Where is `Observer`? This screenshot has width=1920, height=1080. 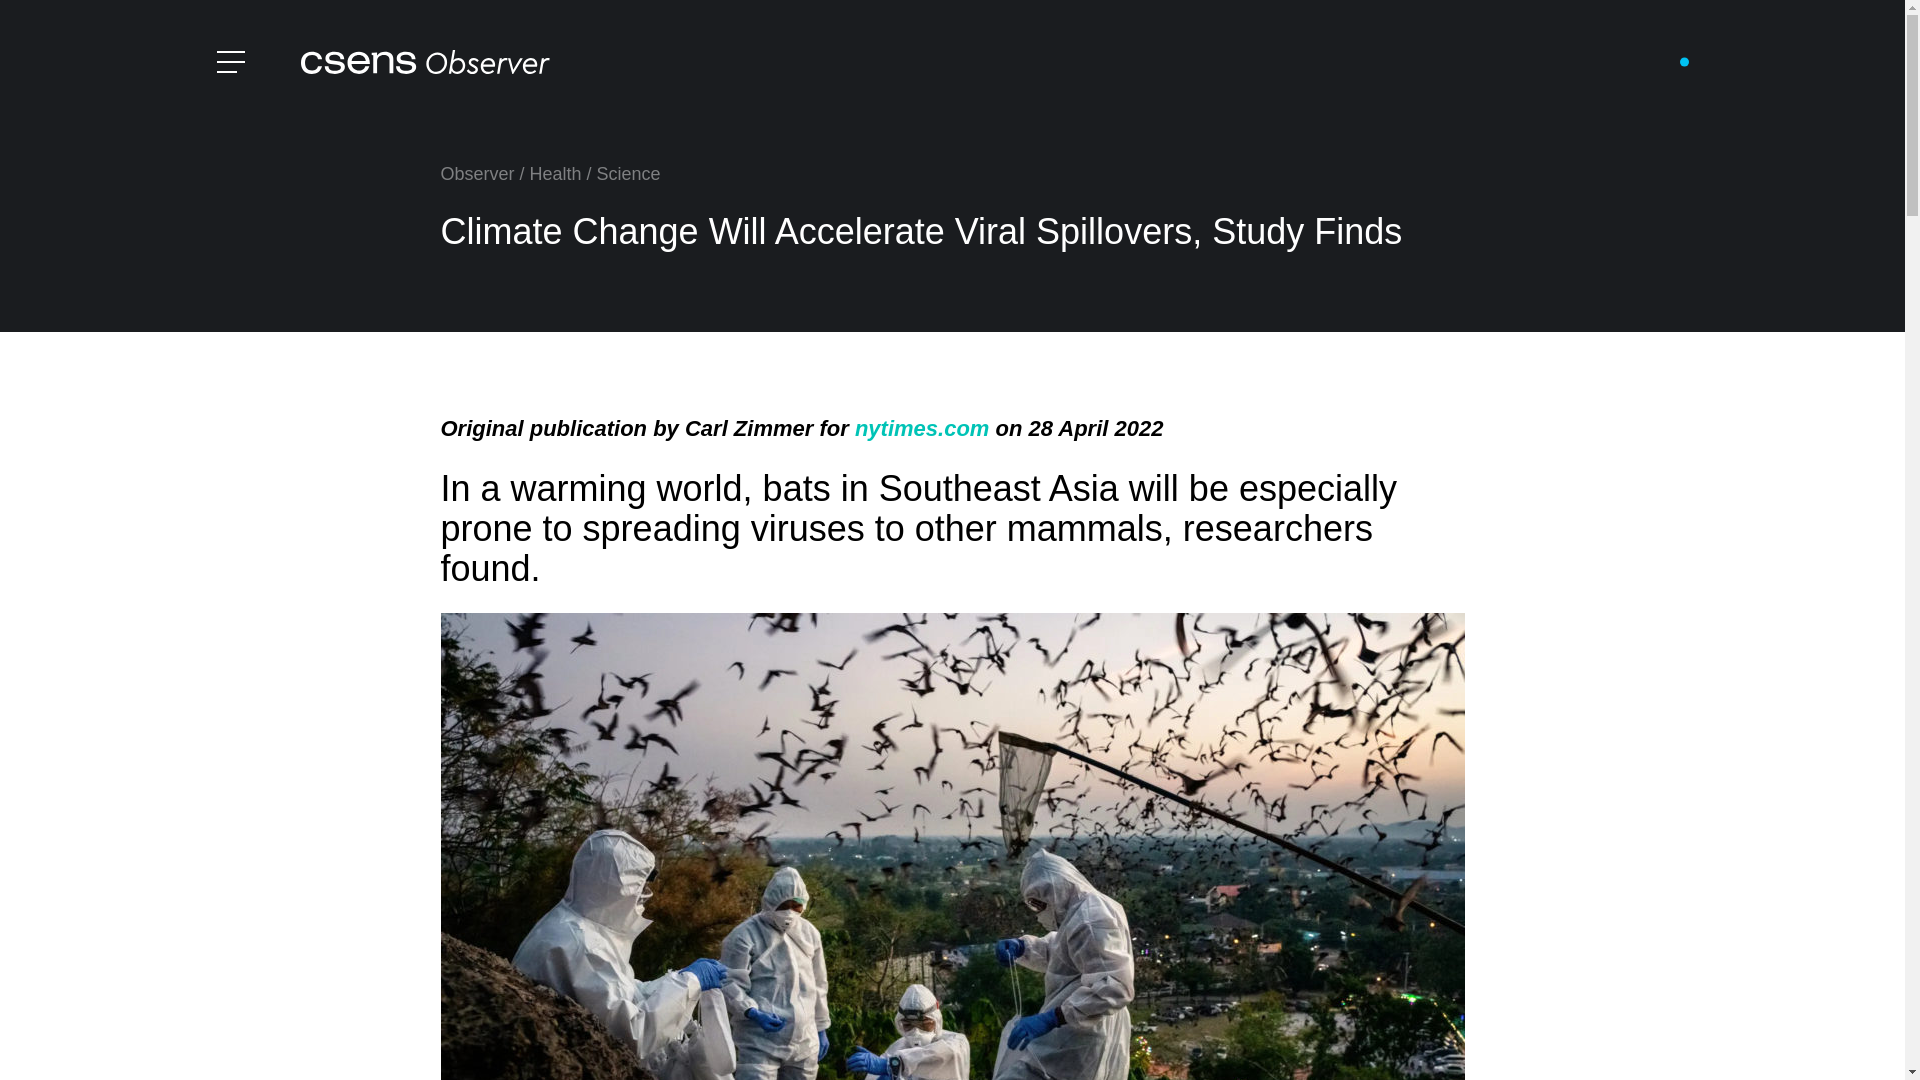 Observer is located at coordinates (476, 174).